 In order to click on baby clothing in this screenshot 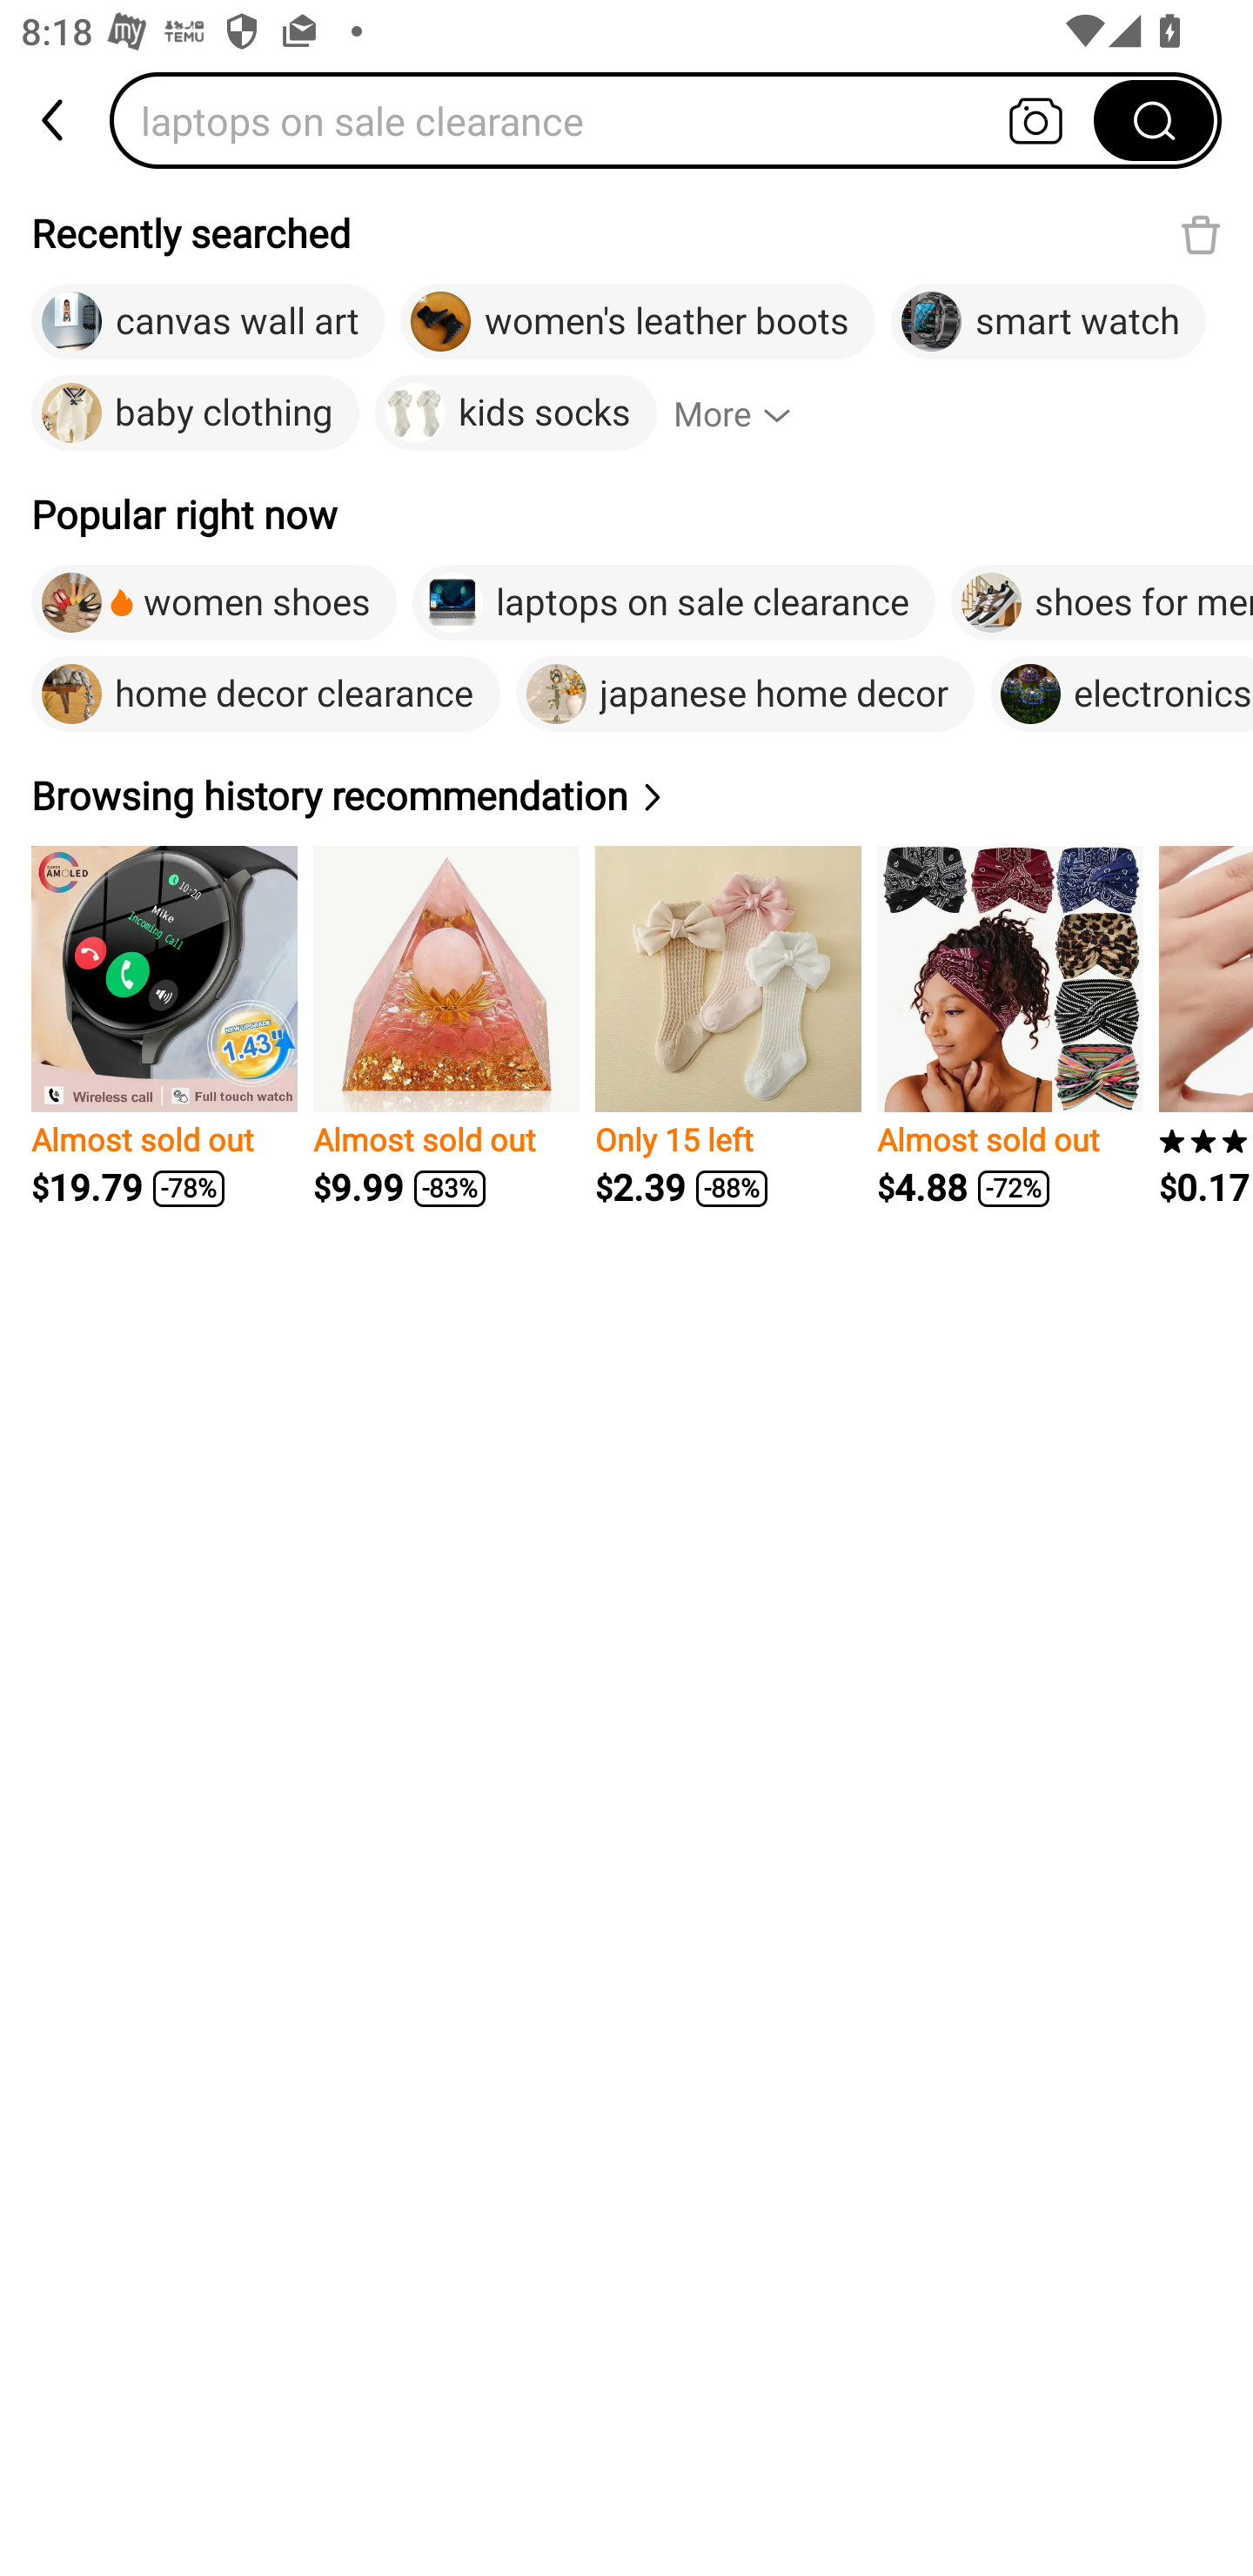, I will do `click(195, 413)`.